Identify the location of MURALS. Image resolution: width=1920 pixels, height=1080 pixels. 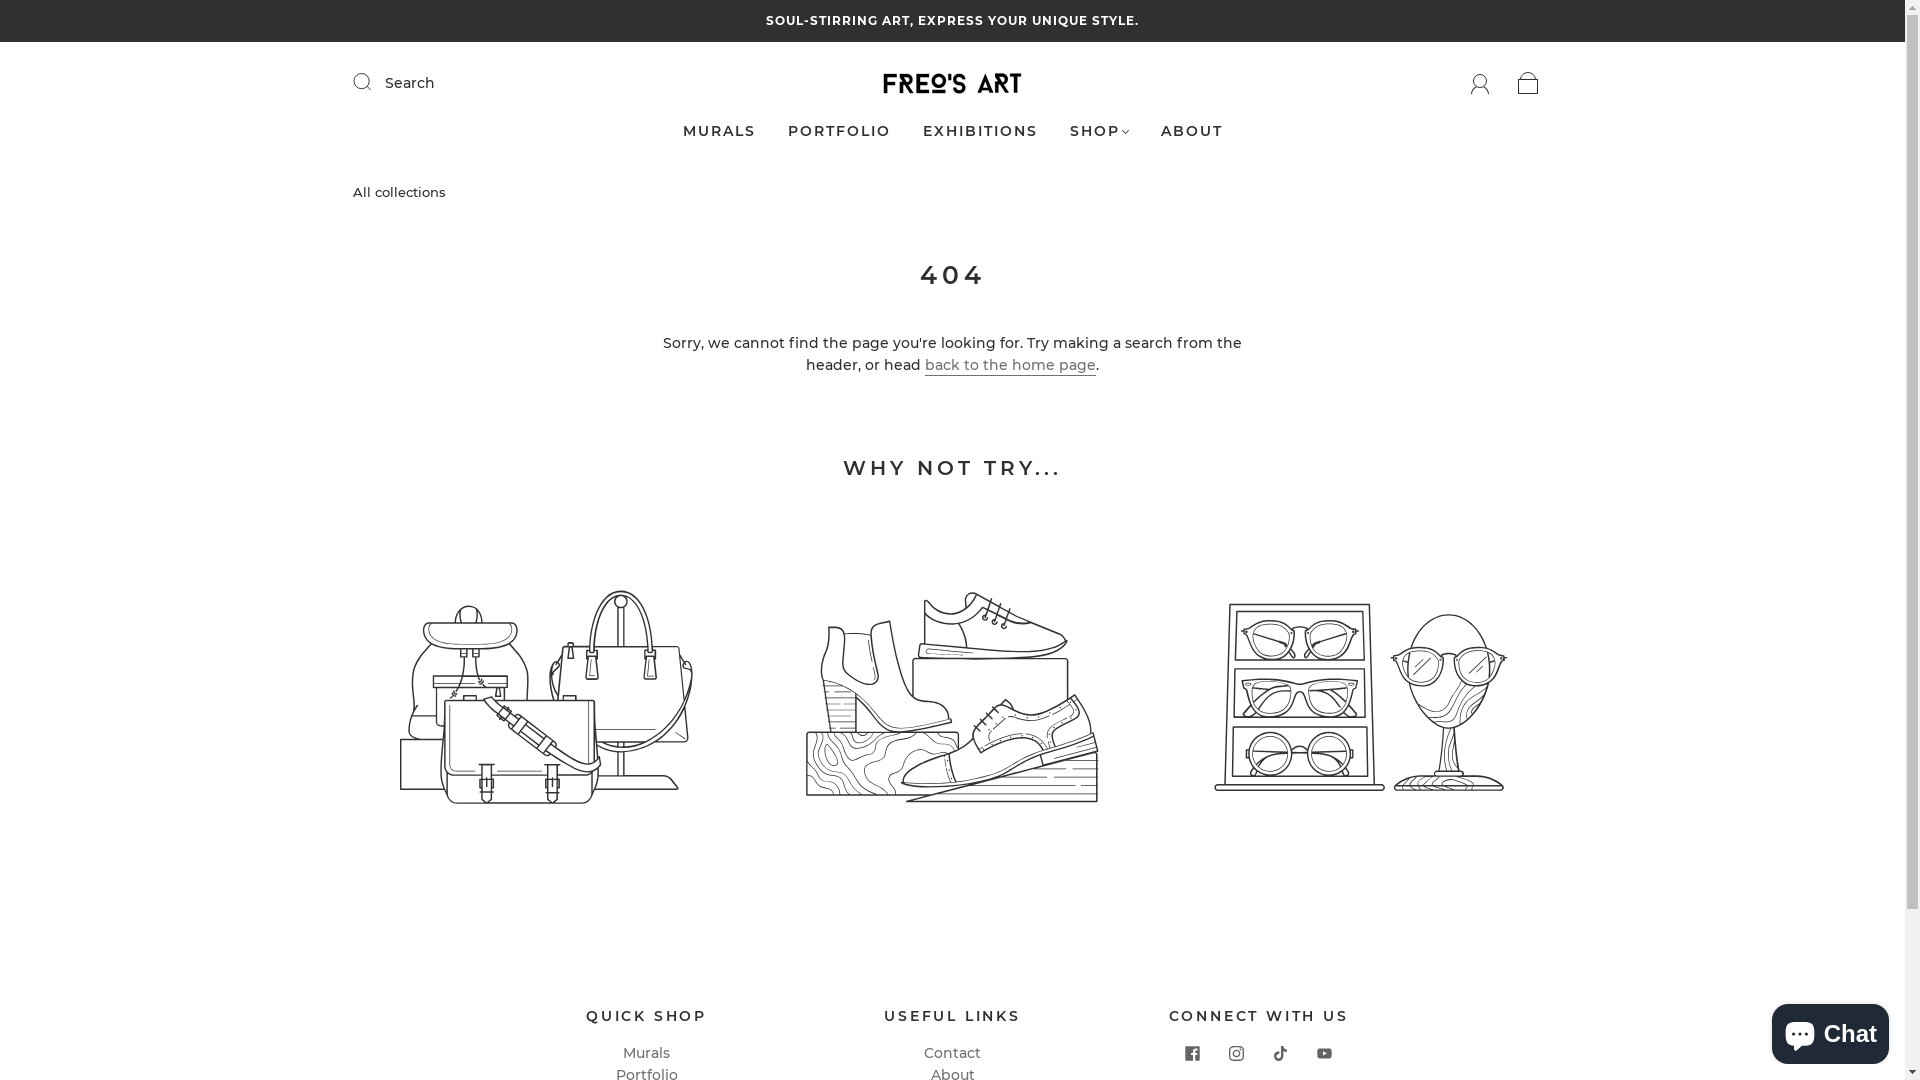
(718, 132).